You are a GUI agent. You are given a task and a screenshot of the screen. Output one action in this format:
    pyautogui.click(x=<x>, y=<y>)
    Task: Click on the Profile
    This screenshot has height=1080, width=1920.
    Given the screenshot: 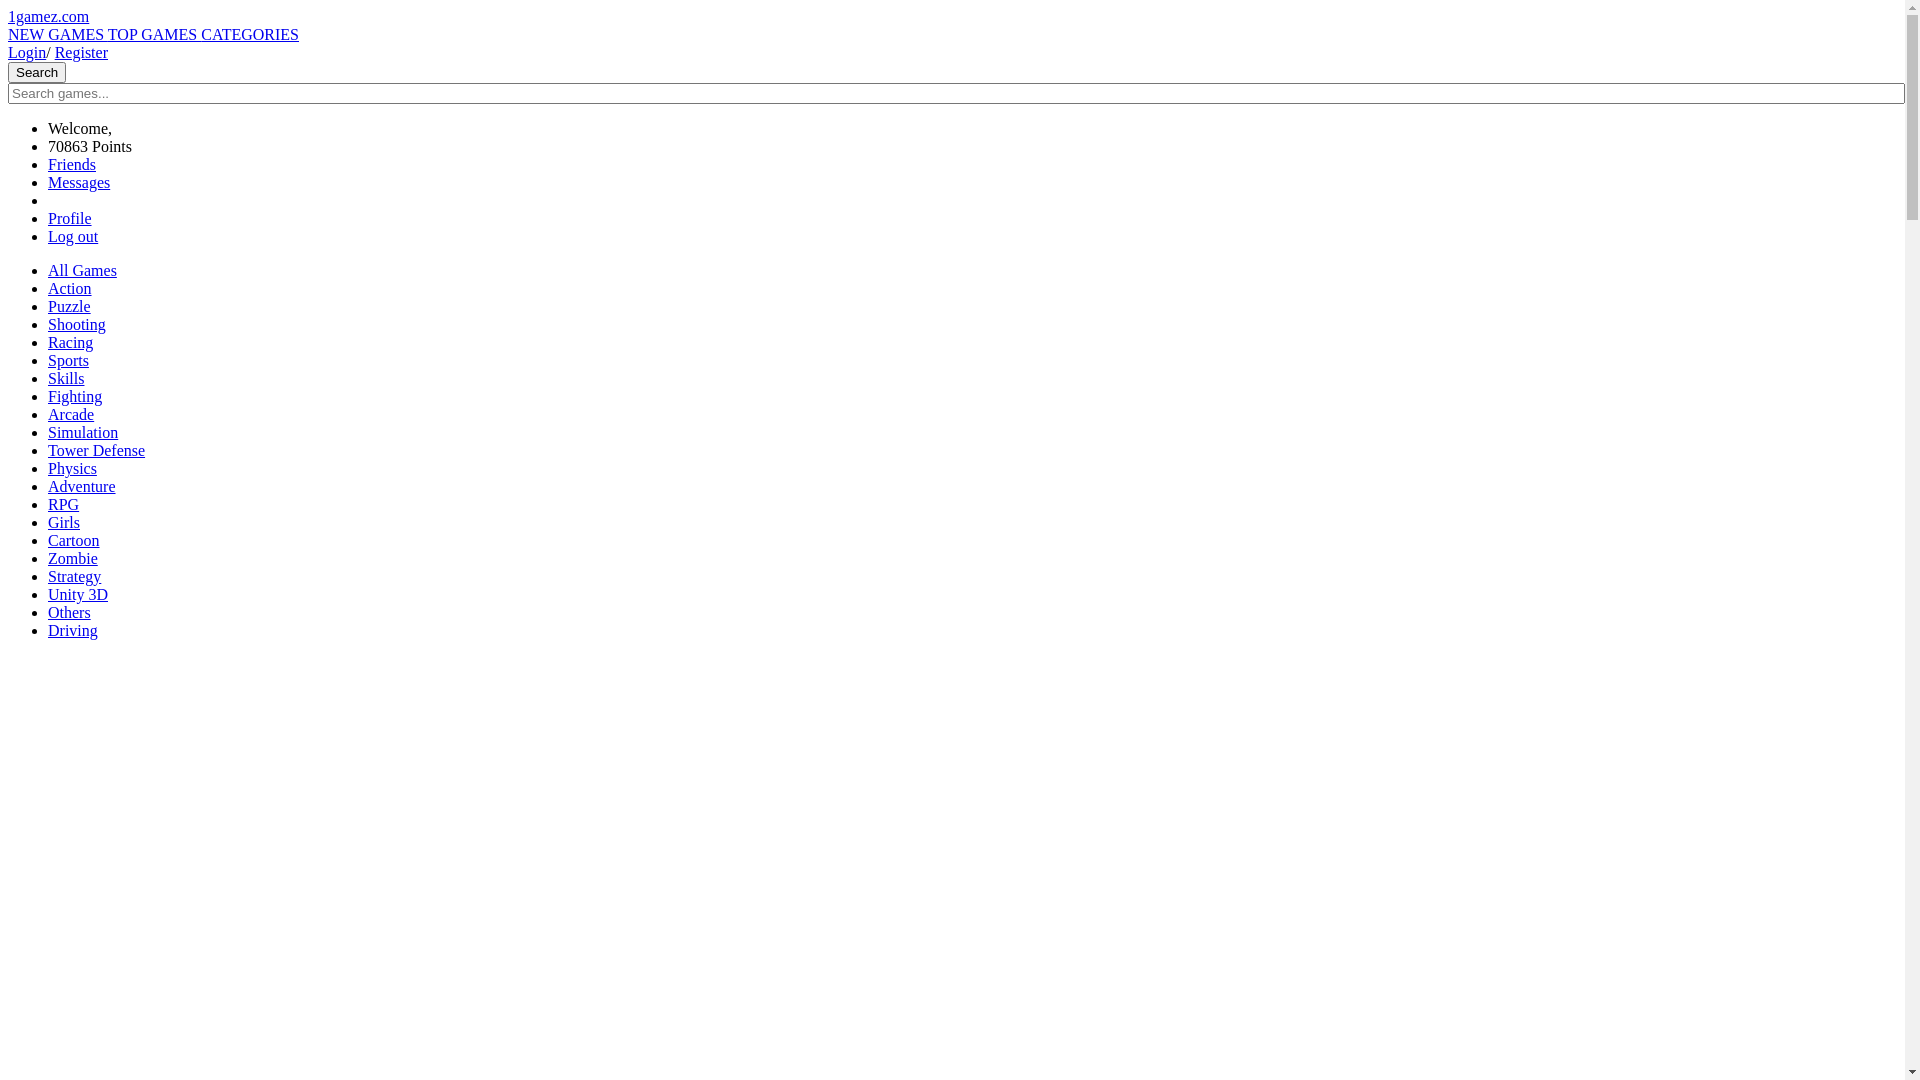 What is the action you would take?
    pyautogui.click(x=70, y=218)
    